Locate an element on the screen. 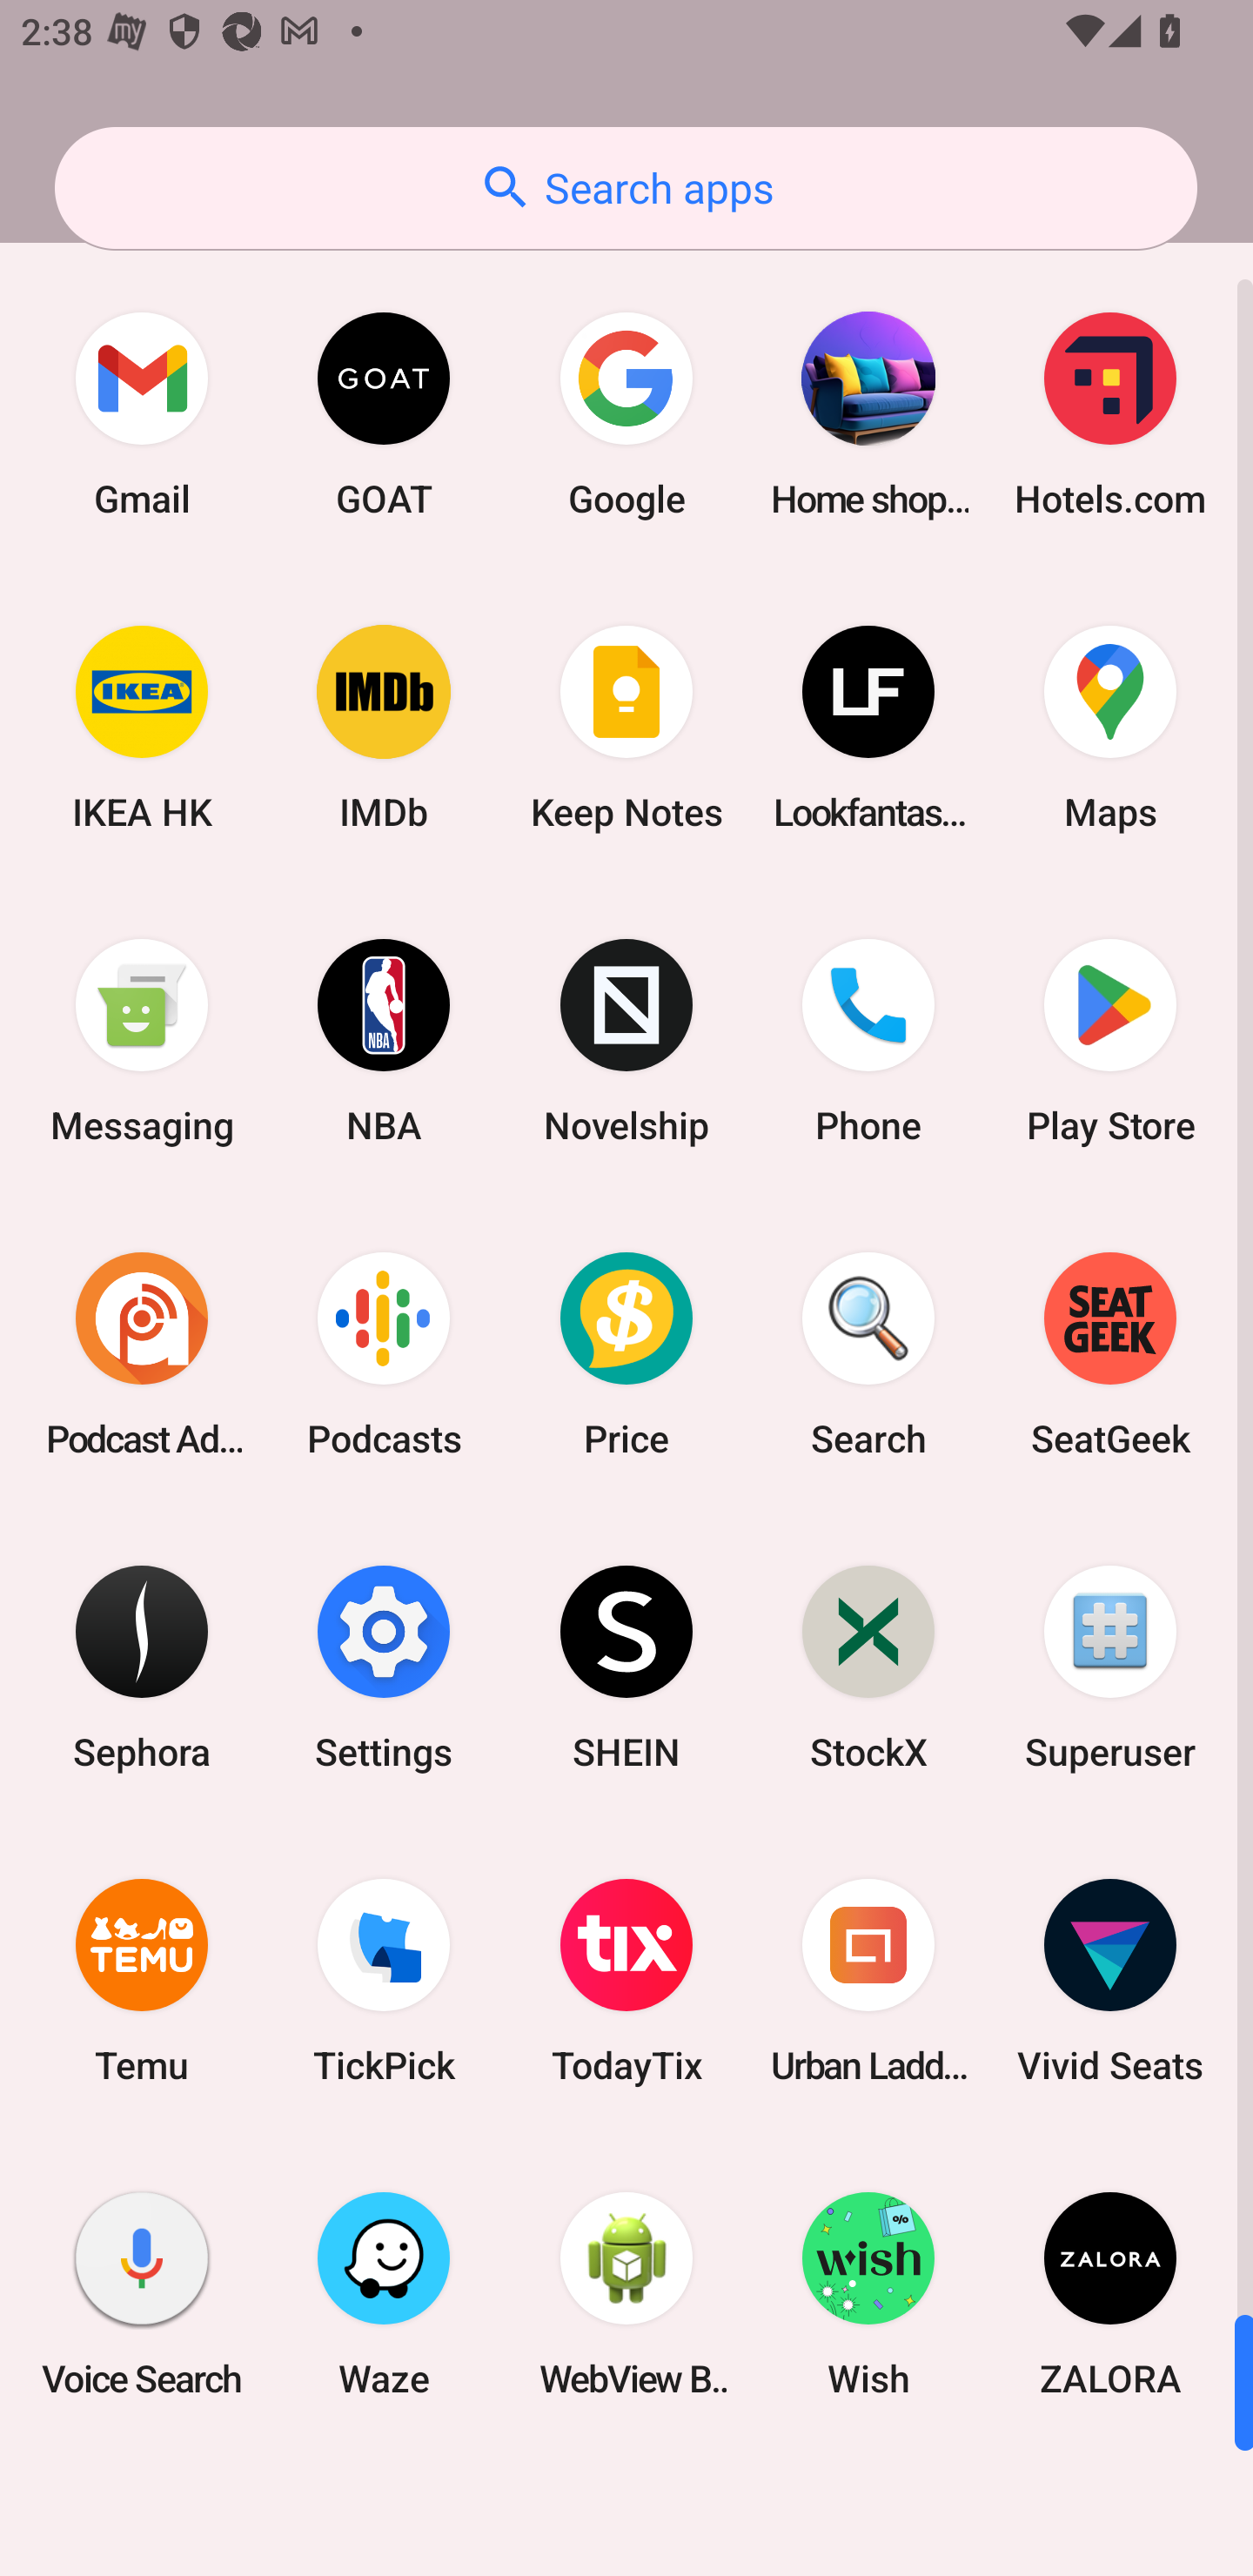 The width and height of the screenshot is (1253, 2576). GOAT is located at coordinates (384, 414).